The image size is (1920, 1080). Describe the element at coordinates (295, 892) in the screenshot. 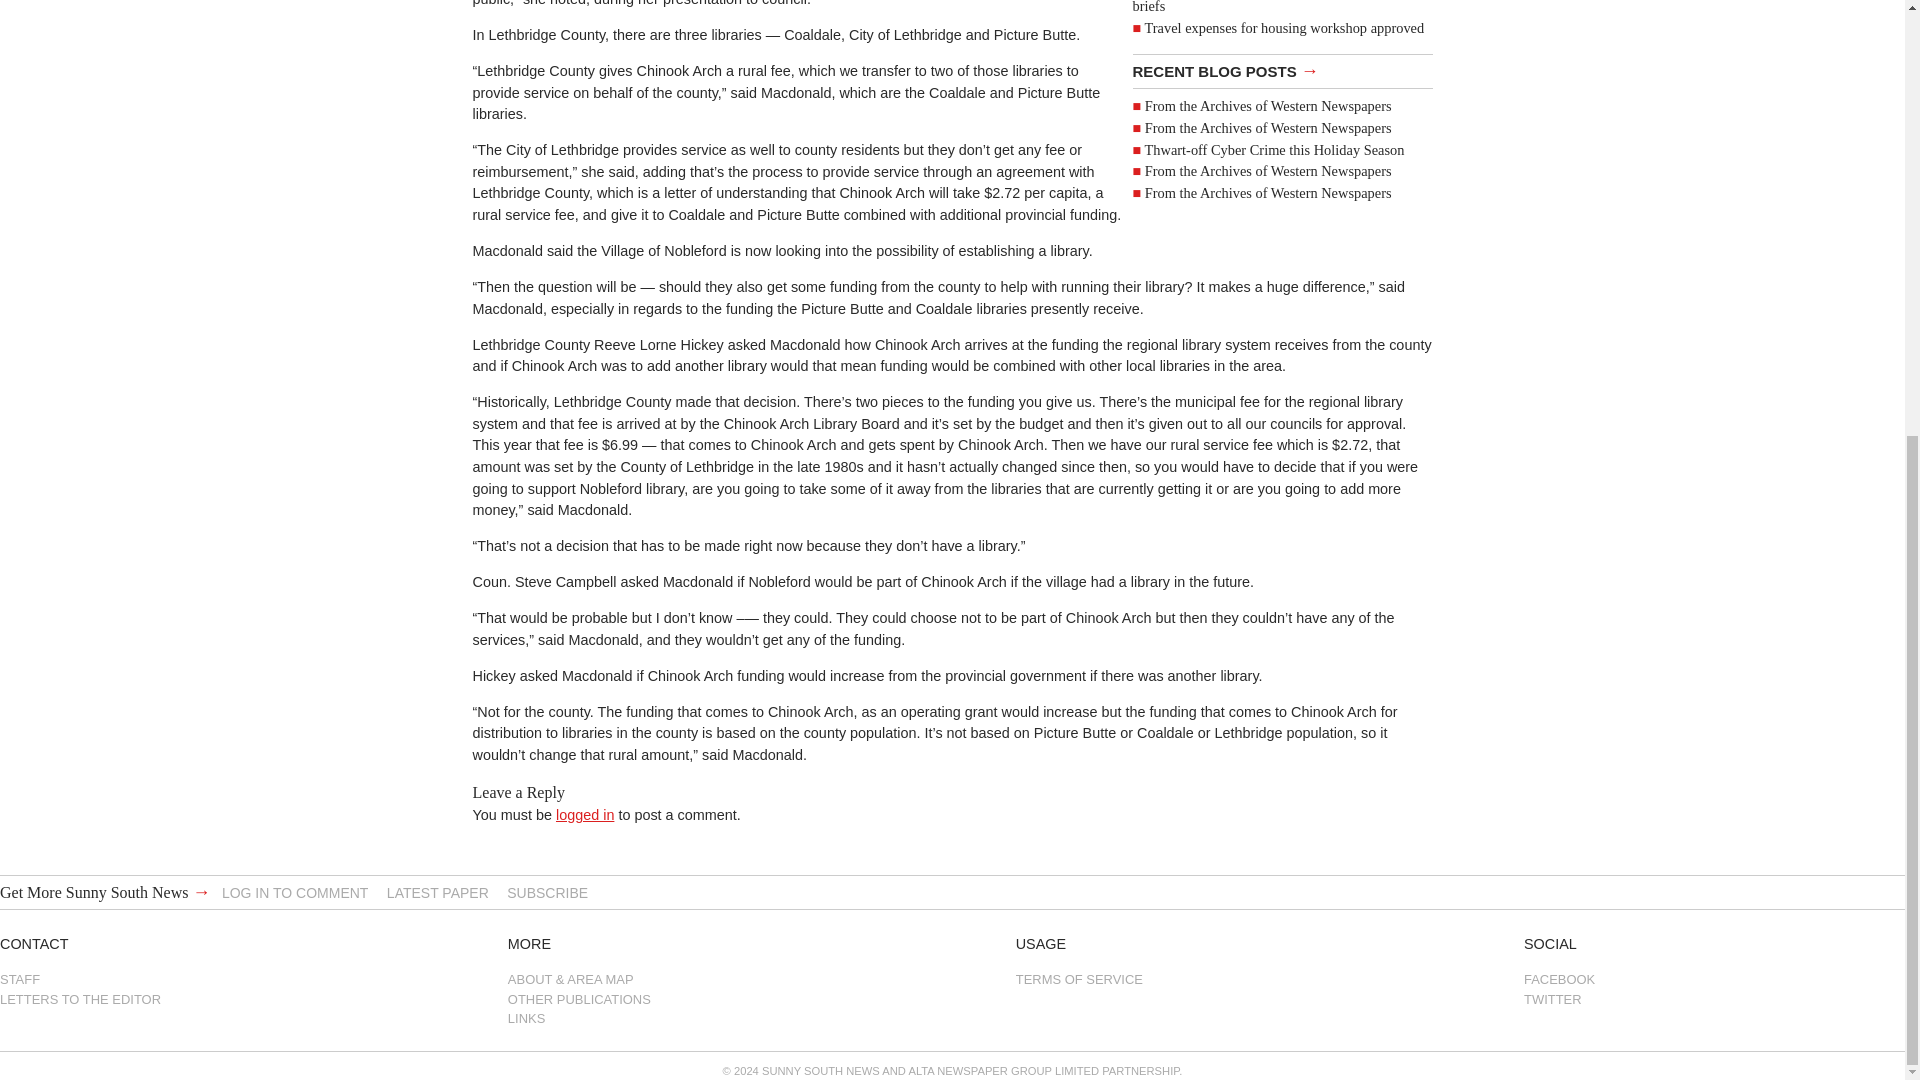

I see `LOG IN TO COMMENT` at that location.